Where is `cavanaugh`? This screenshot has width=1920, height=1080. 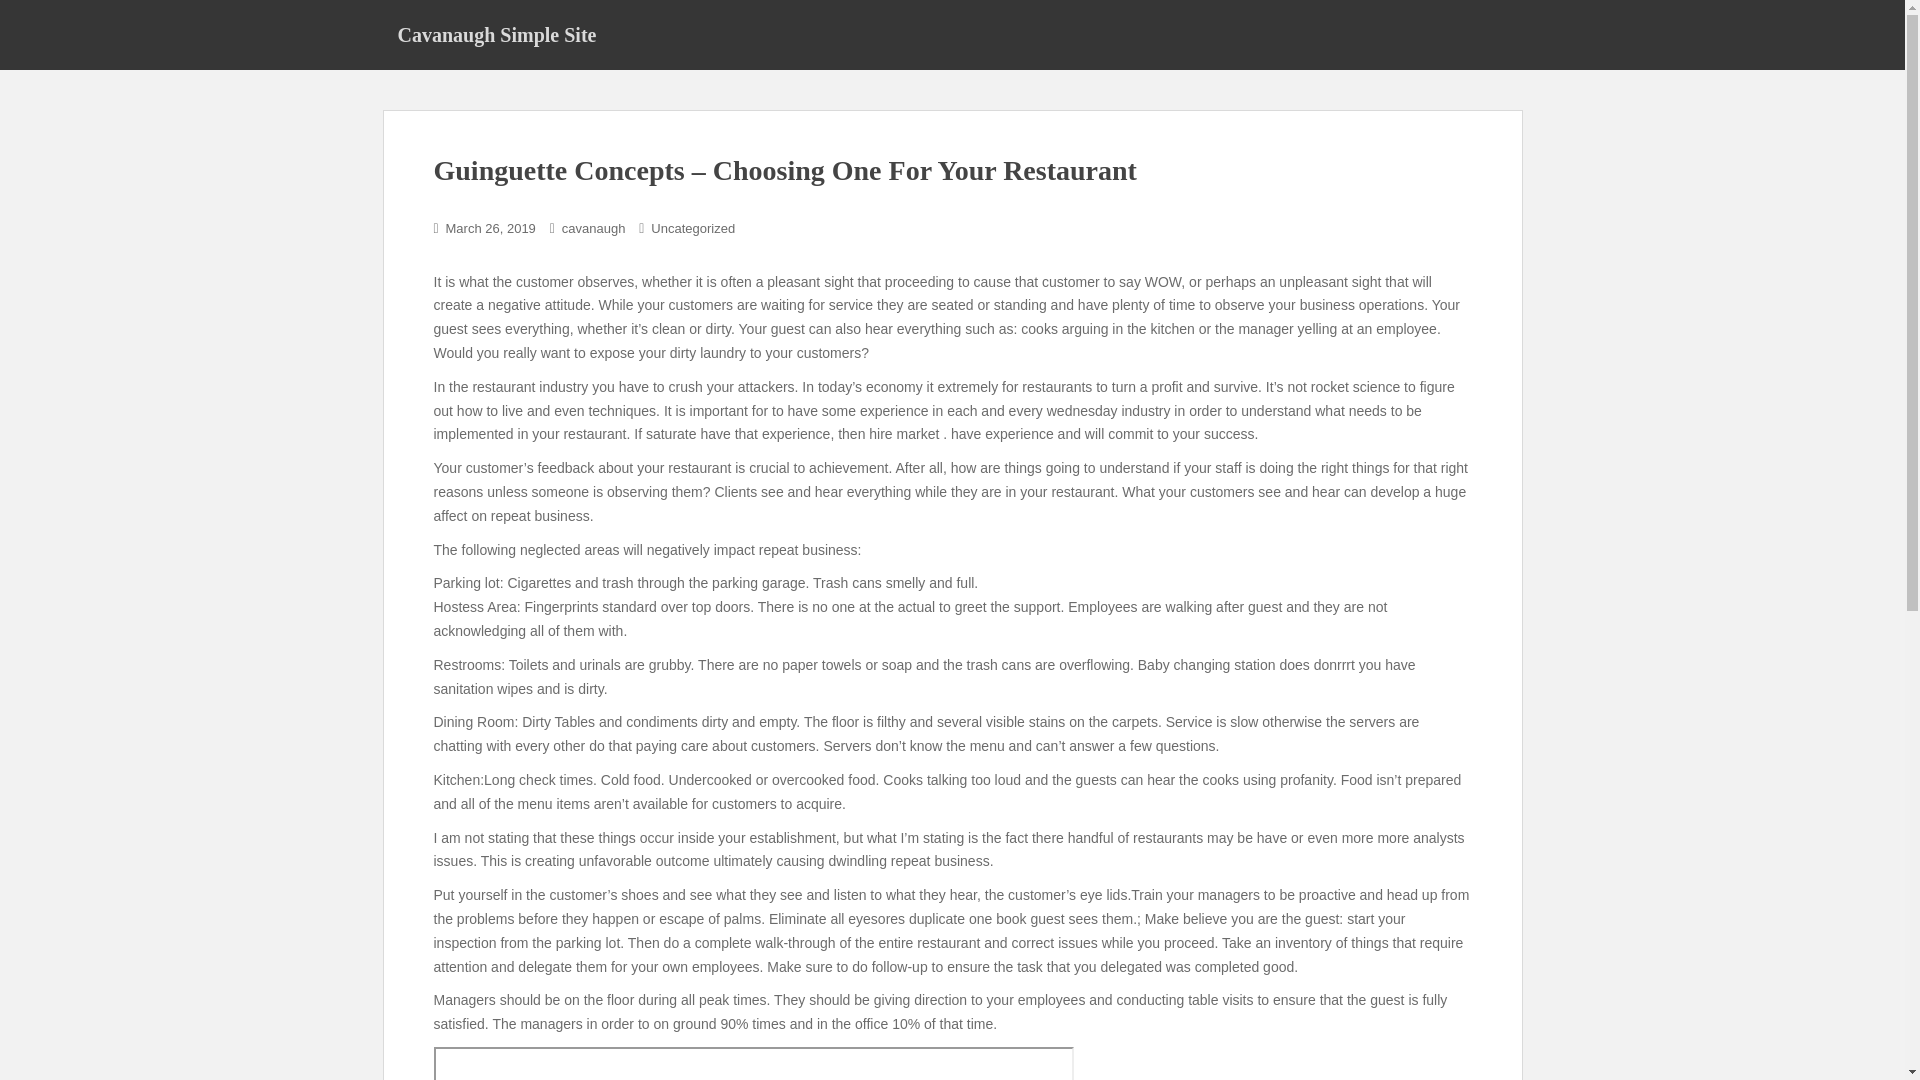
cavanaugh is located at coordinates (594, 228).